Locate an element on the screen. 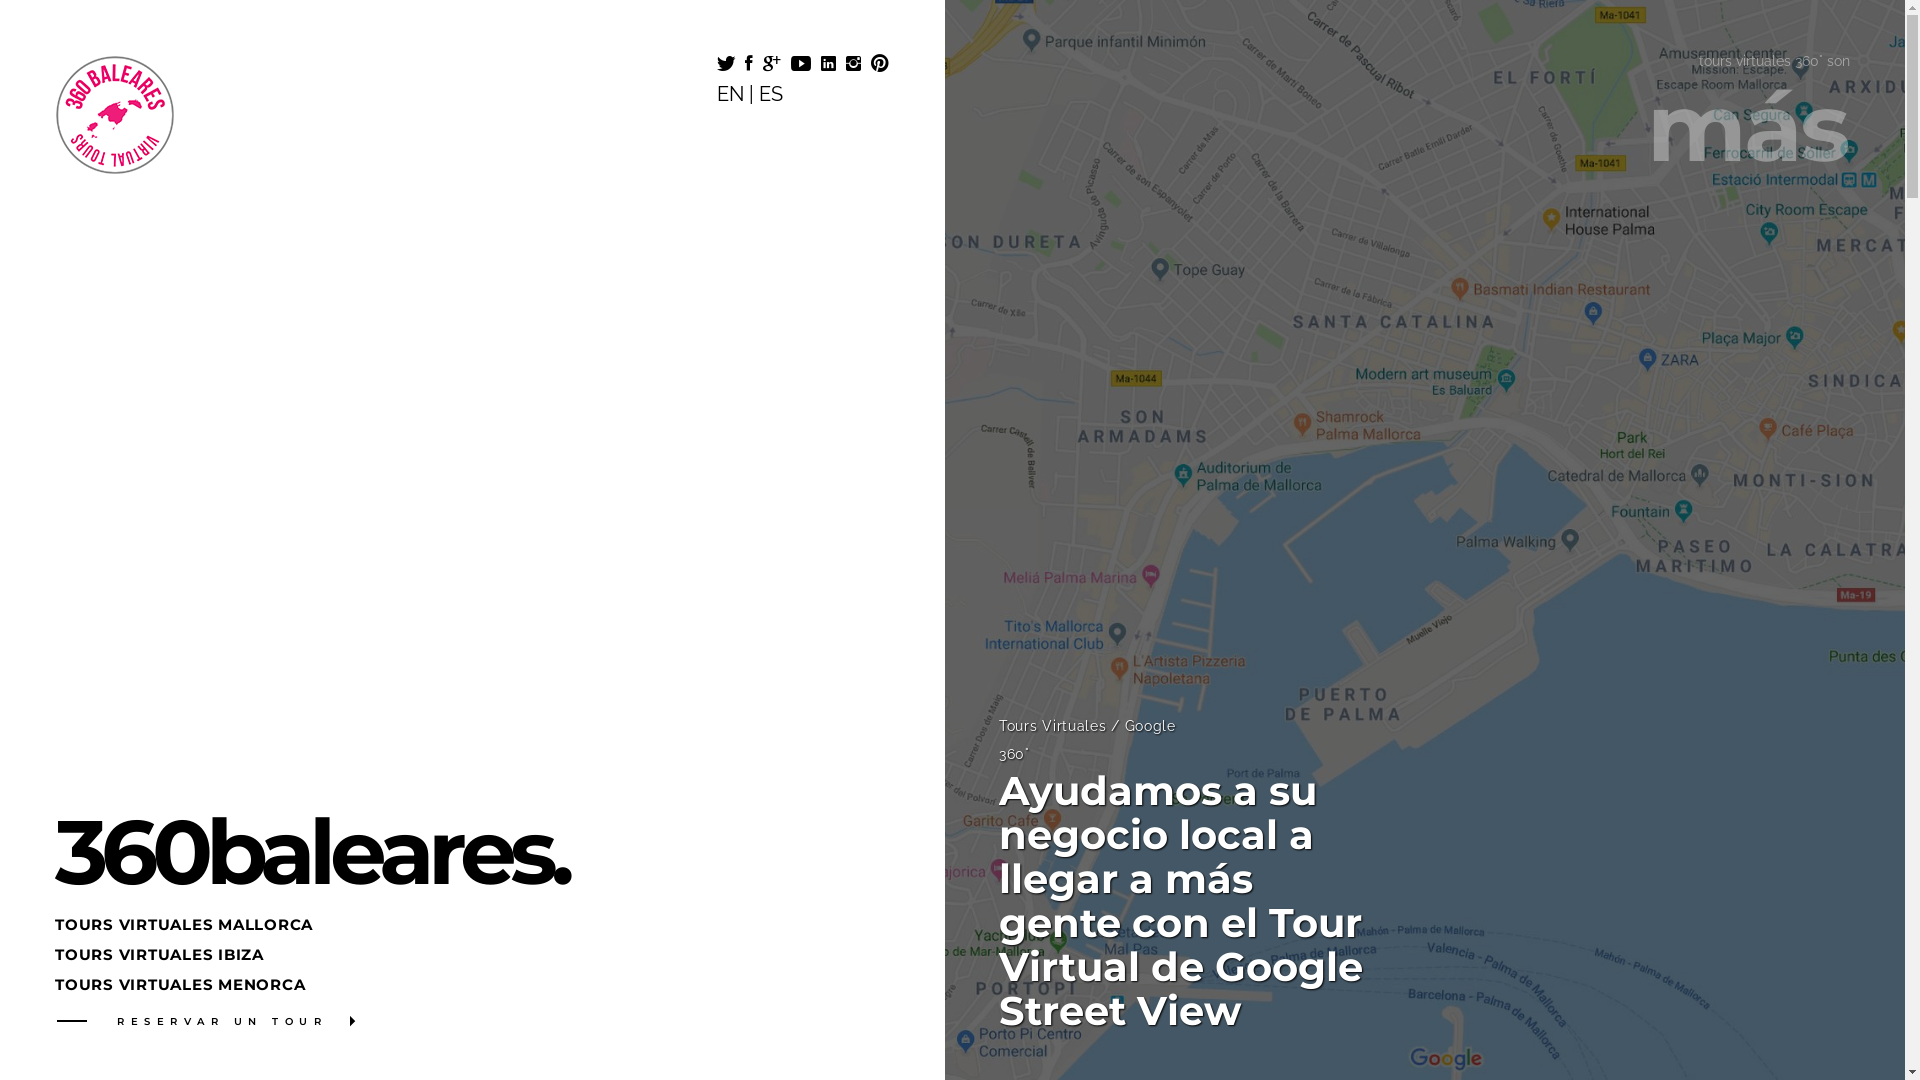 This screenshot has width=1920, height=1080. ES is located at coordinates (770, 94).